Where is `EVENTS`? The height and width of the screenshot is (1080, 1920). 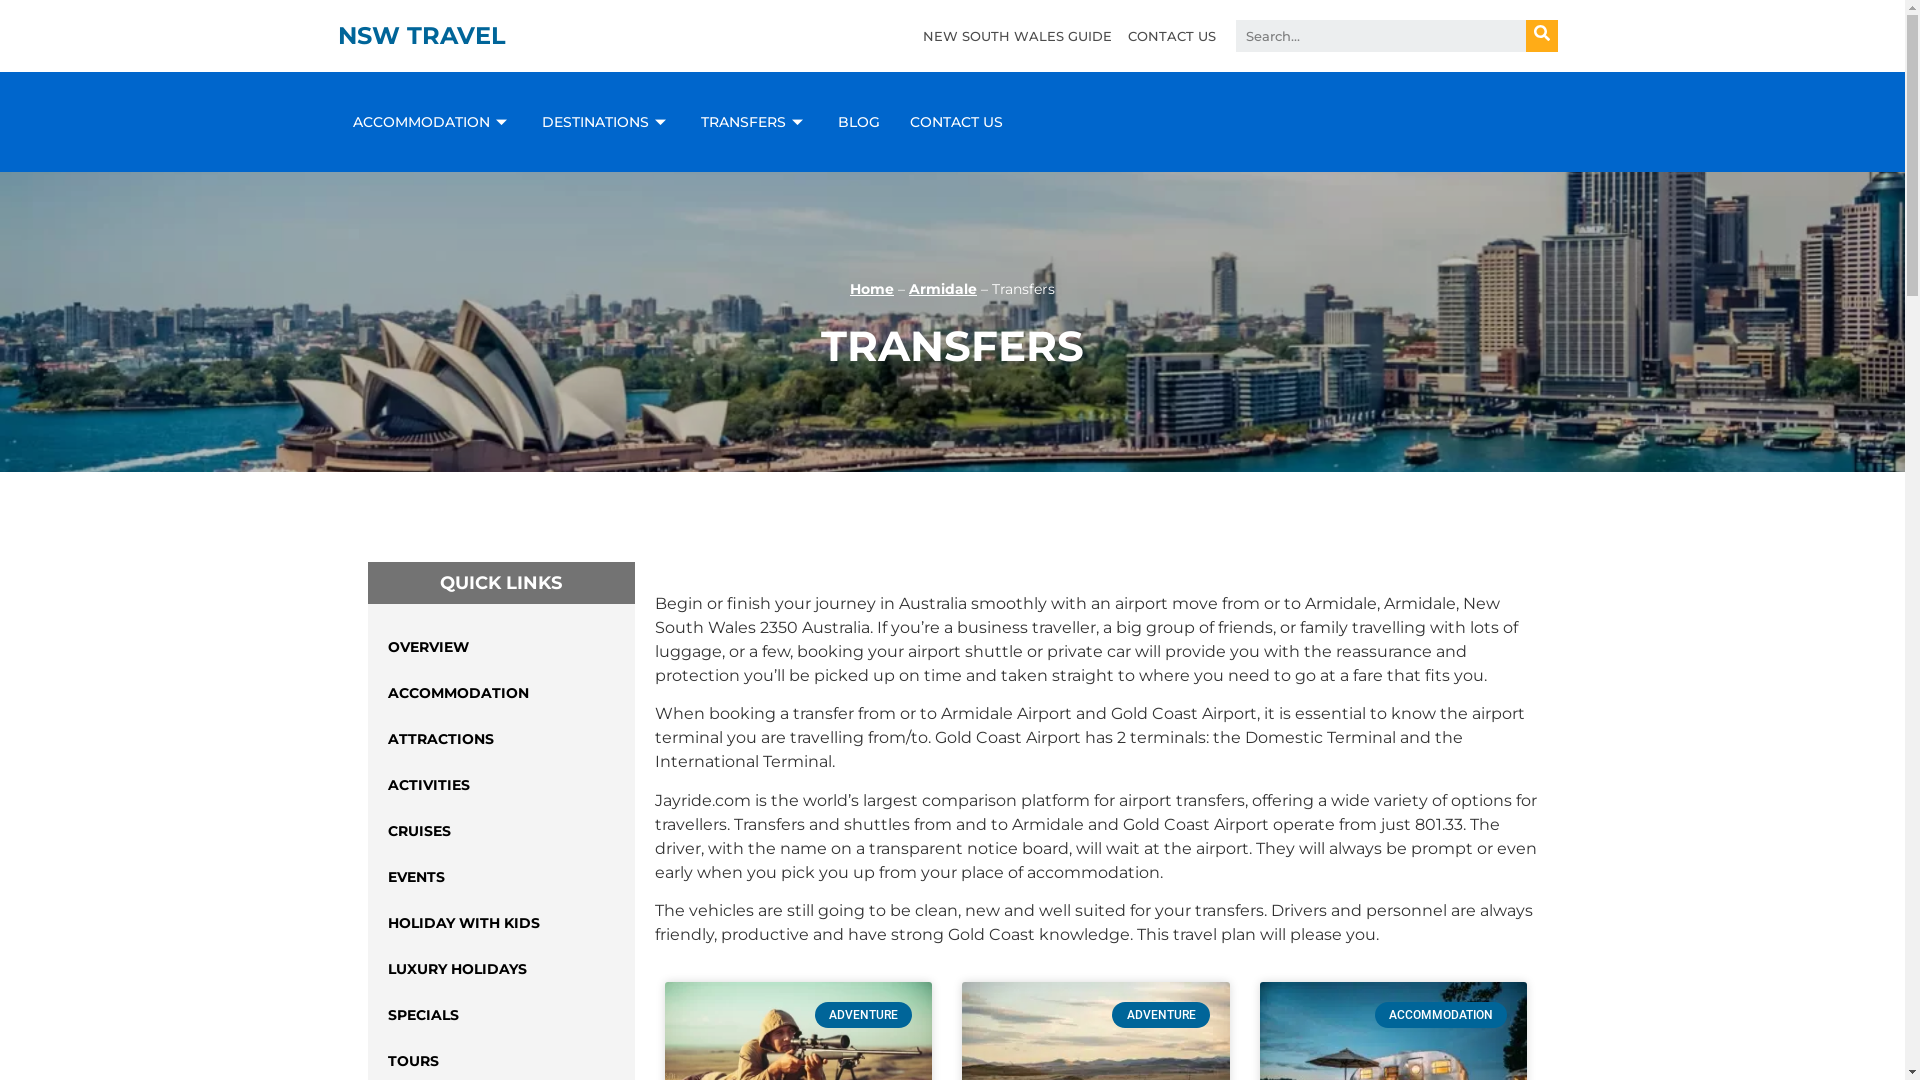
EVENTS is located at coordinates (502, 877).